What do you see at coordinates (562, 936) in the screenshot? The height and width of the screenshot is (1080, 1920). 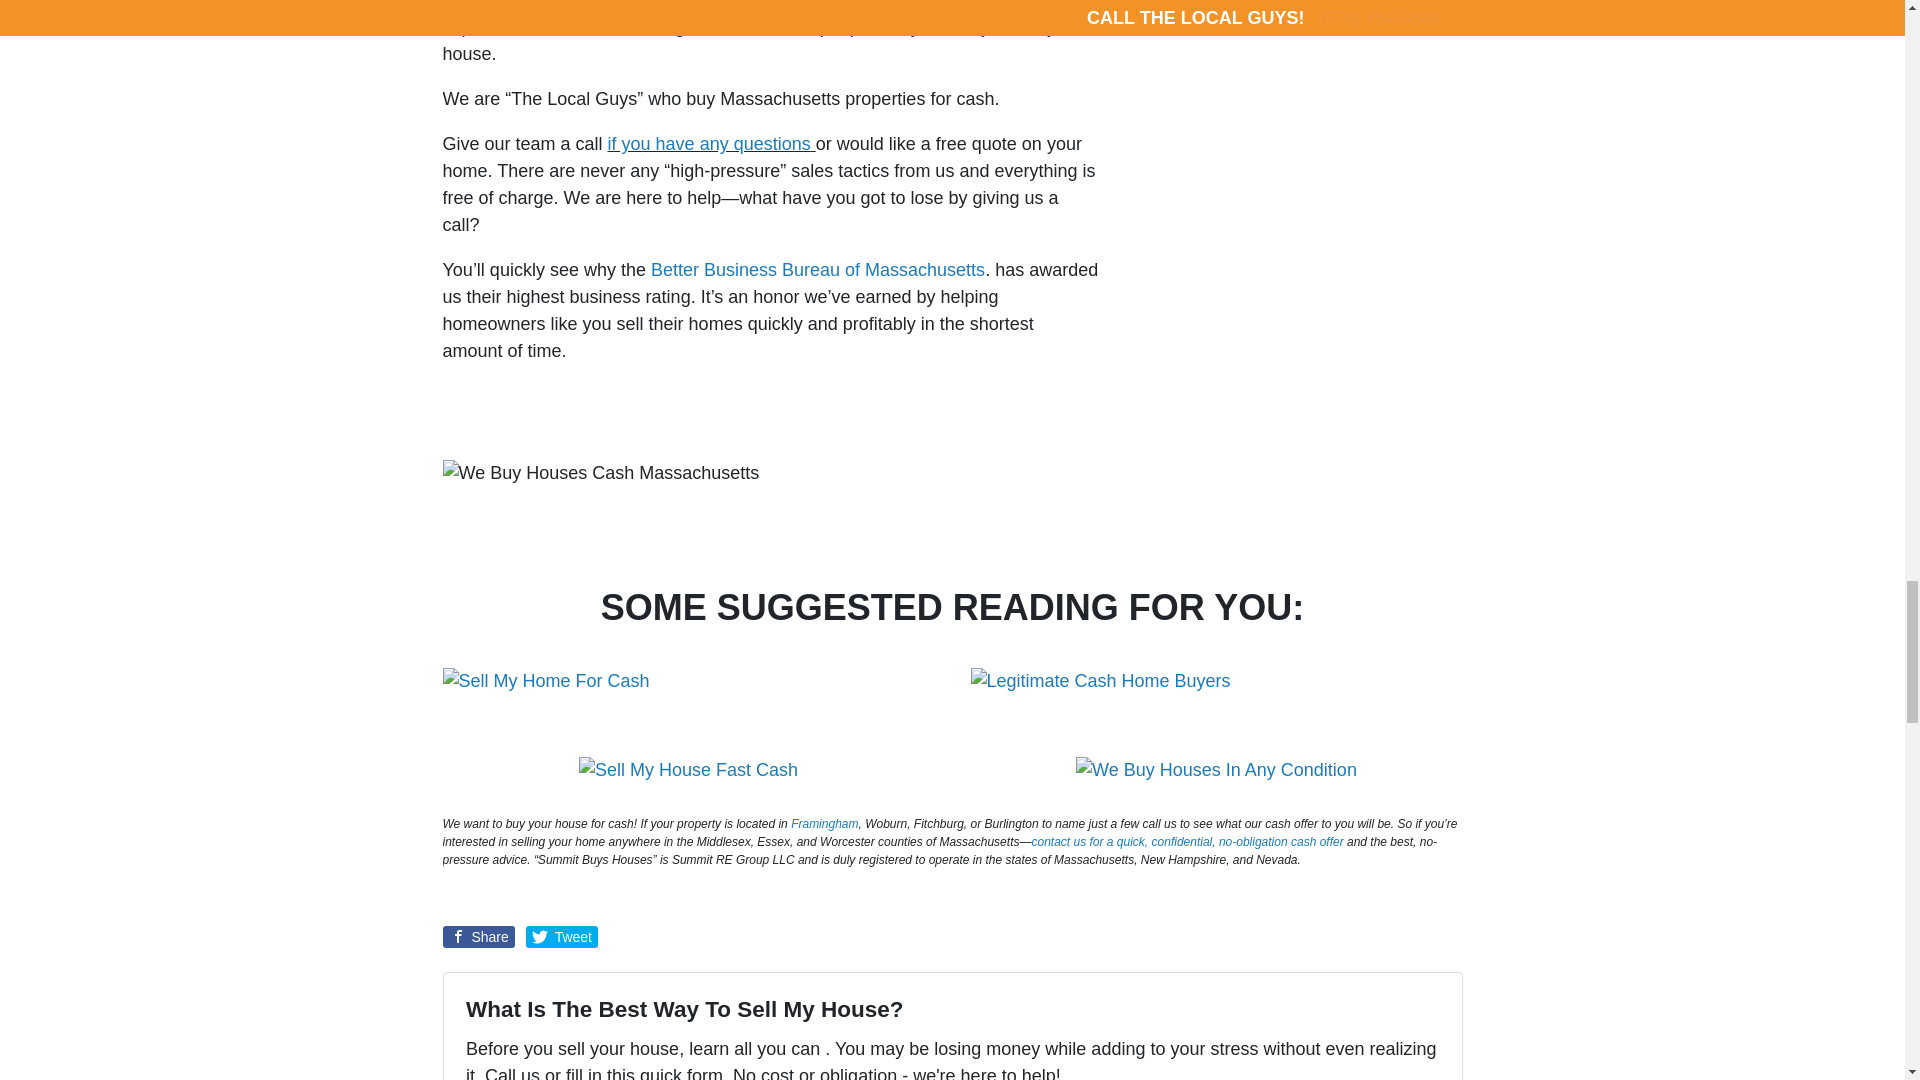 I see `Tweet` at bounding box center [562, 936].